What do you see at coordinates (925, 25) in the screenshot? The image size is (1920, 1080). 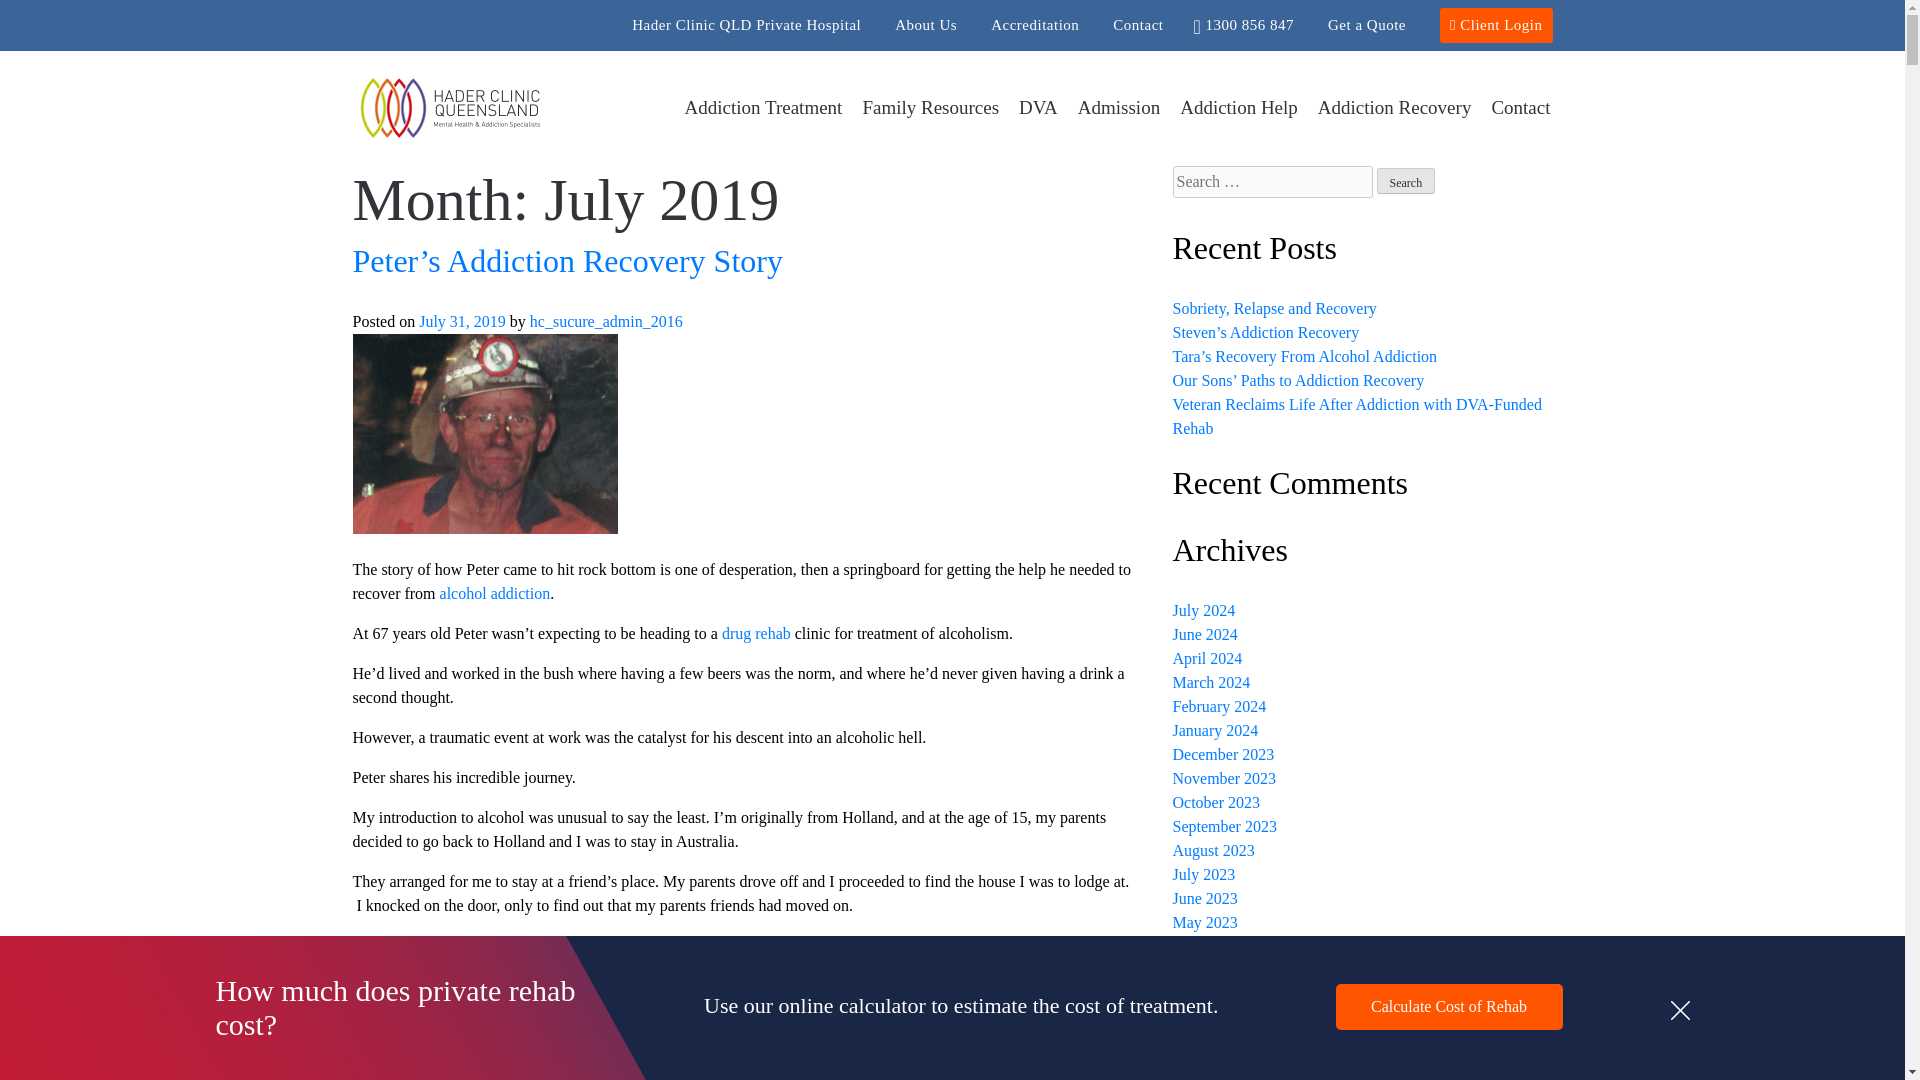 I see `About Us` at bounding box center [925, 25].